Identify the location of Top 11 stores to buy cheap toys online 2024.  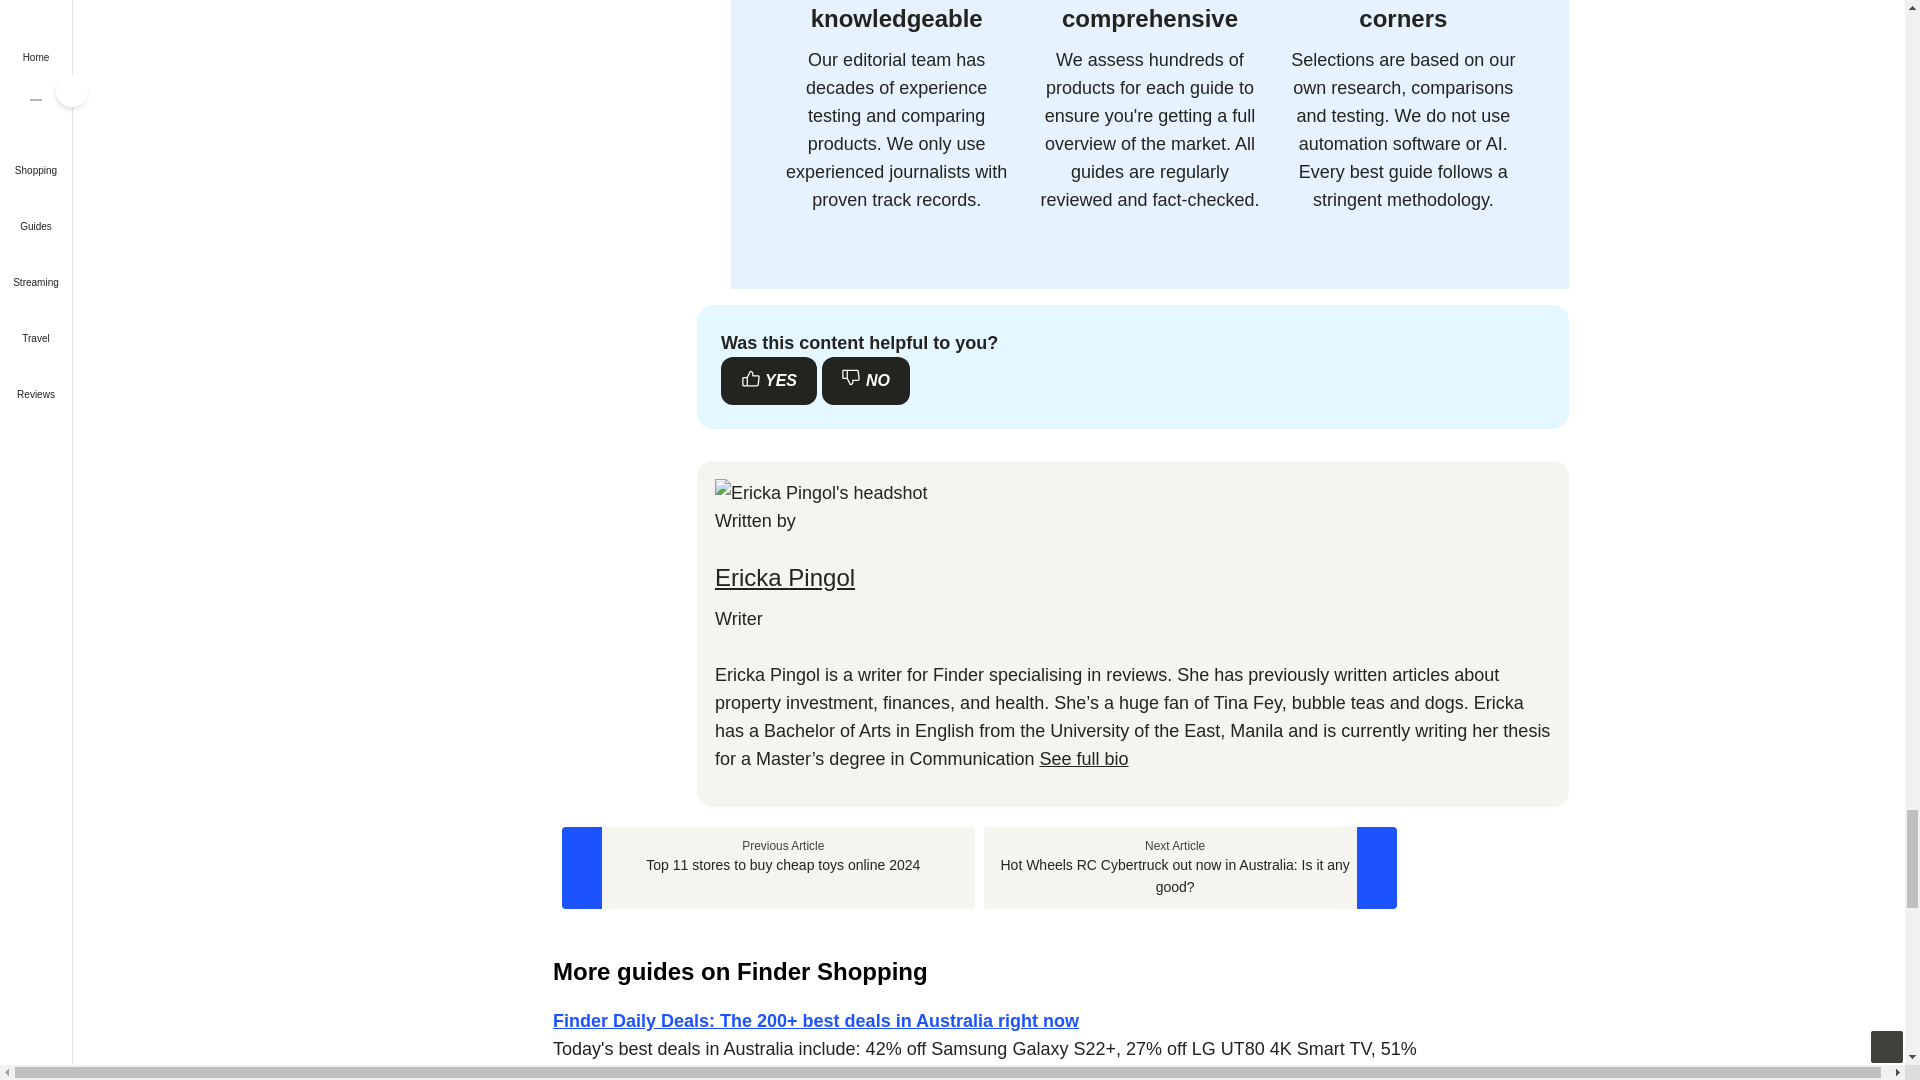
(768, 868).